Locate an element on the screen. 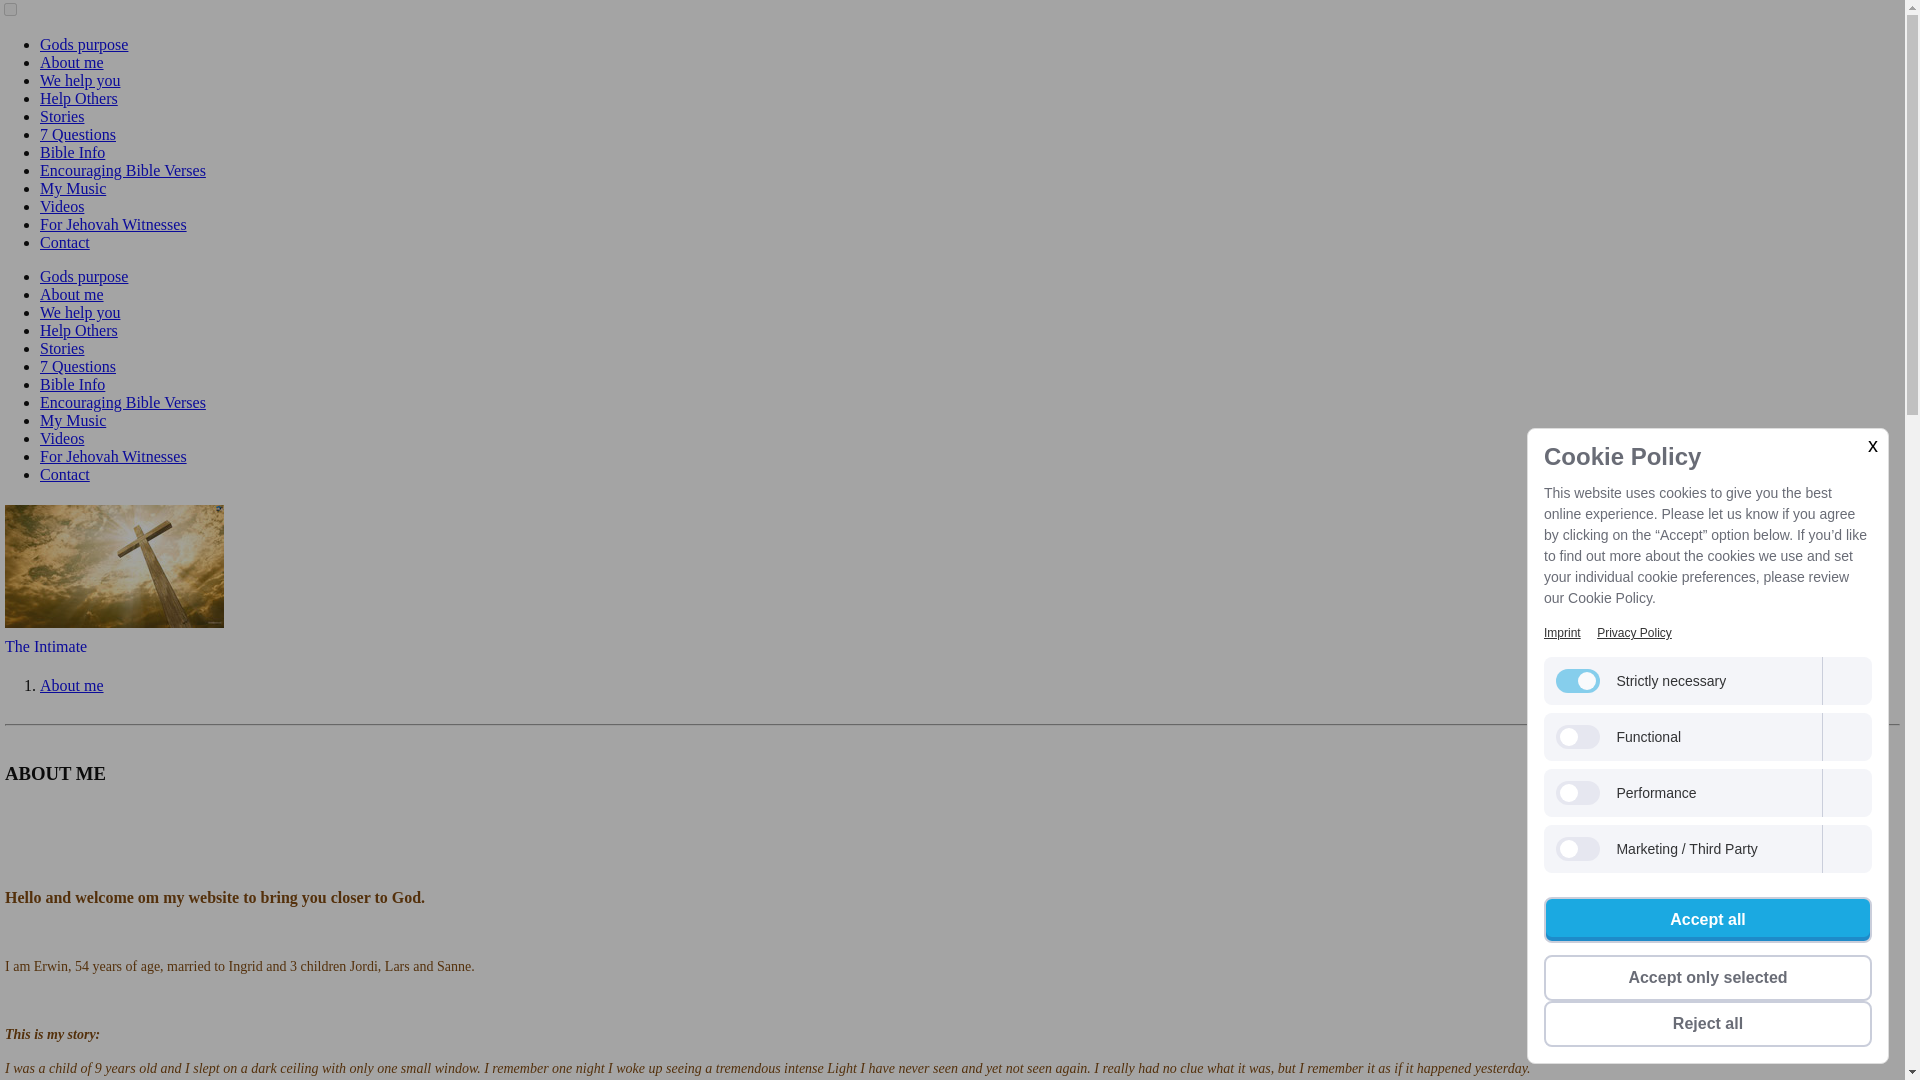 This screenshot has width=1920, height=1080. Help Others is located at coordinates (78, 330).